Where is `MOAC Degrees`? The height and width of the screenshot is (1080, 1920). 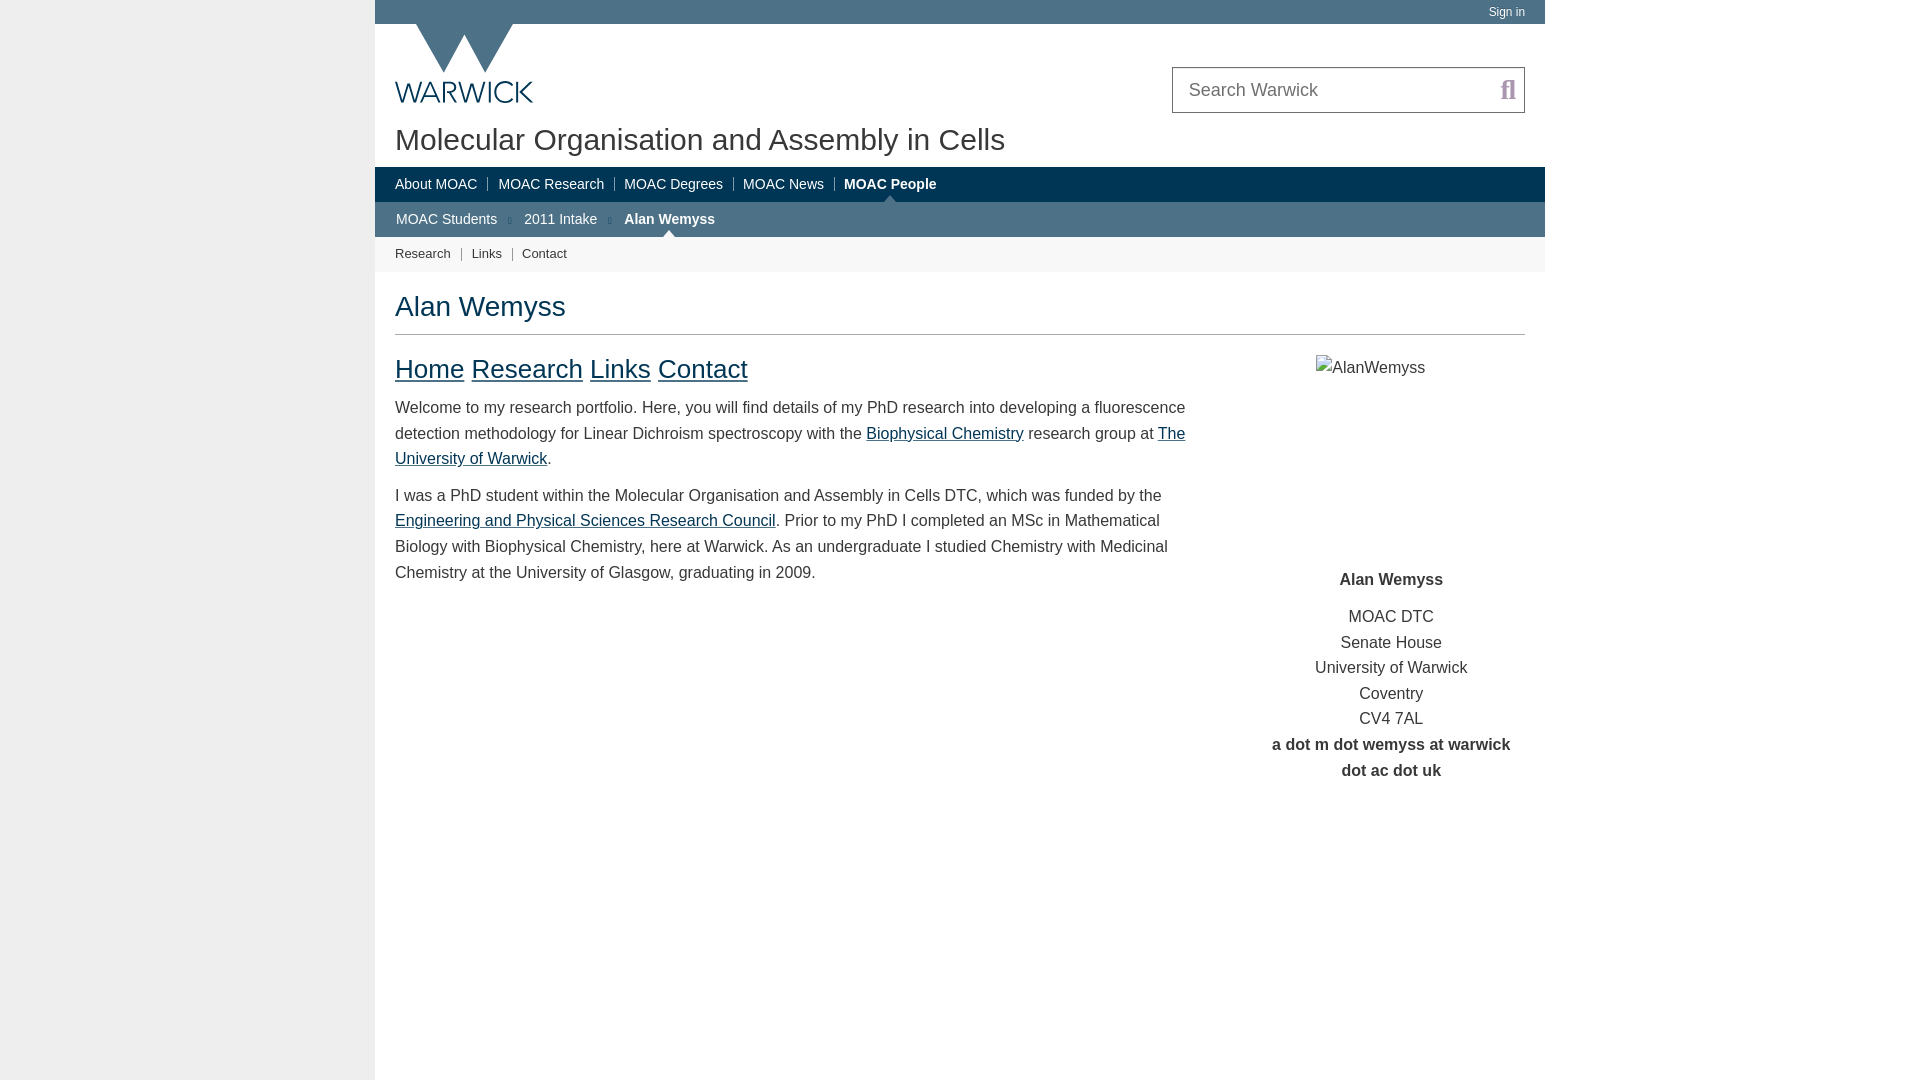 MOAC Degrees is located at coordinates (674, 184).